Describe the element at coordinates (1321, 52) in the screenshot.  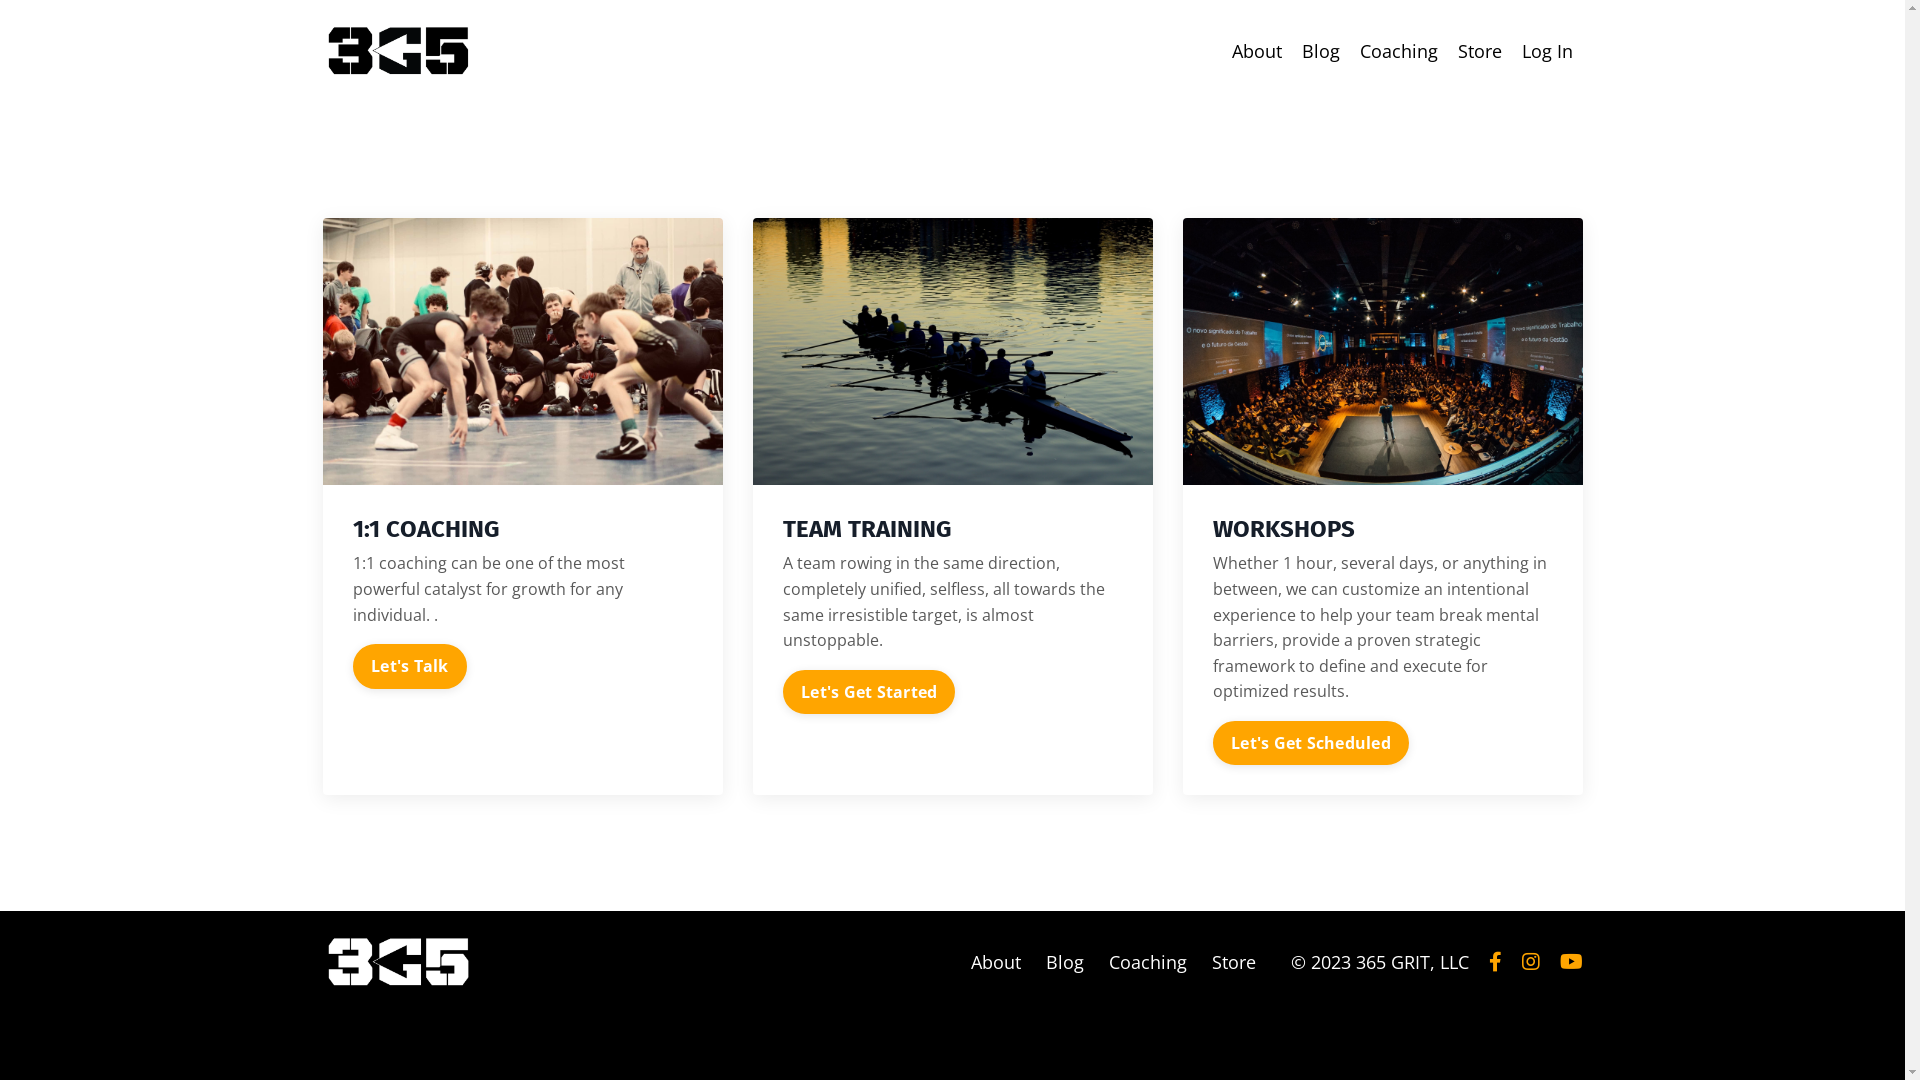
I see `Blog` at that location.